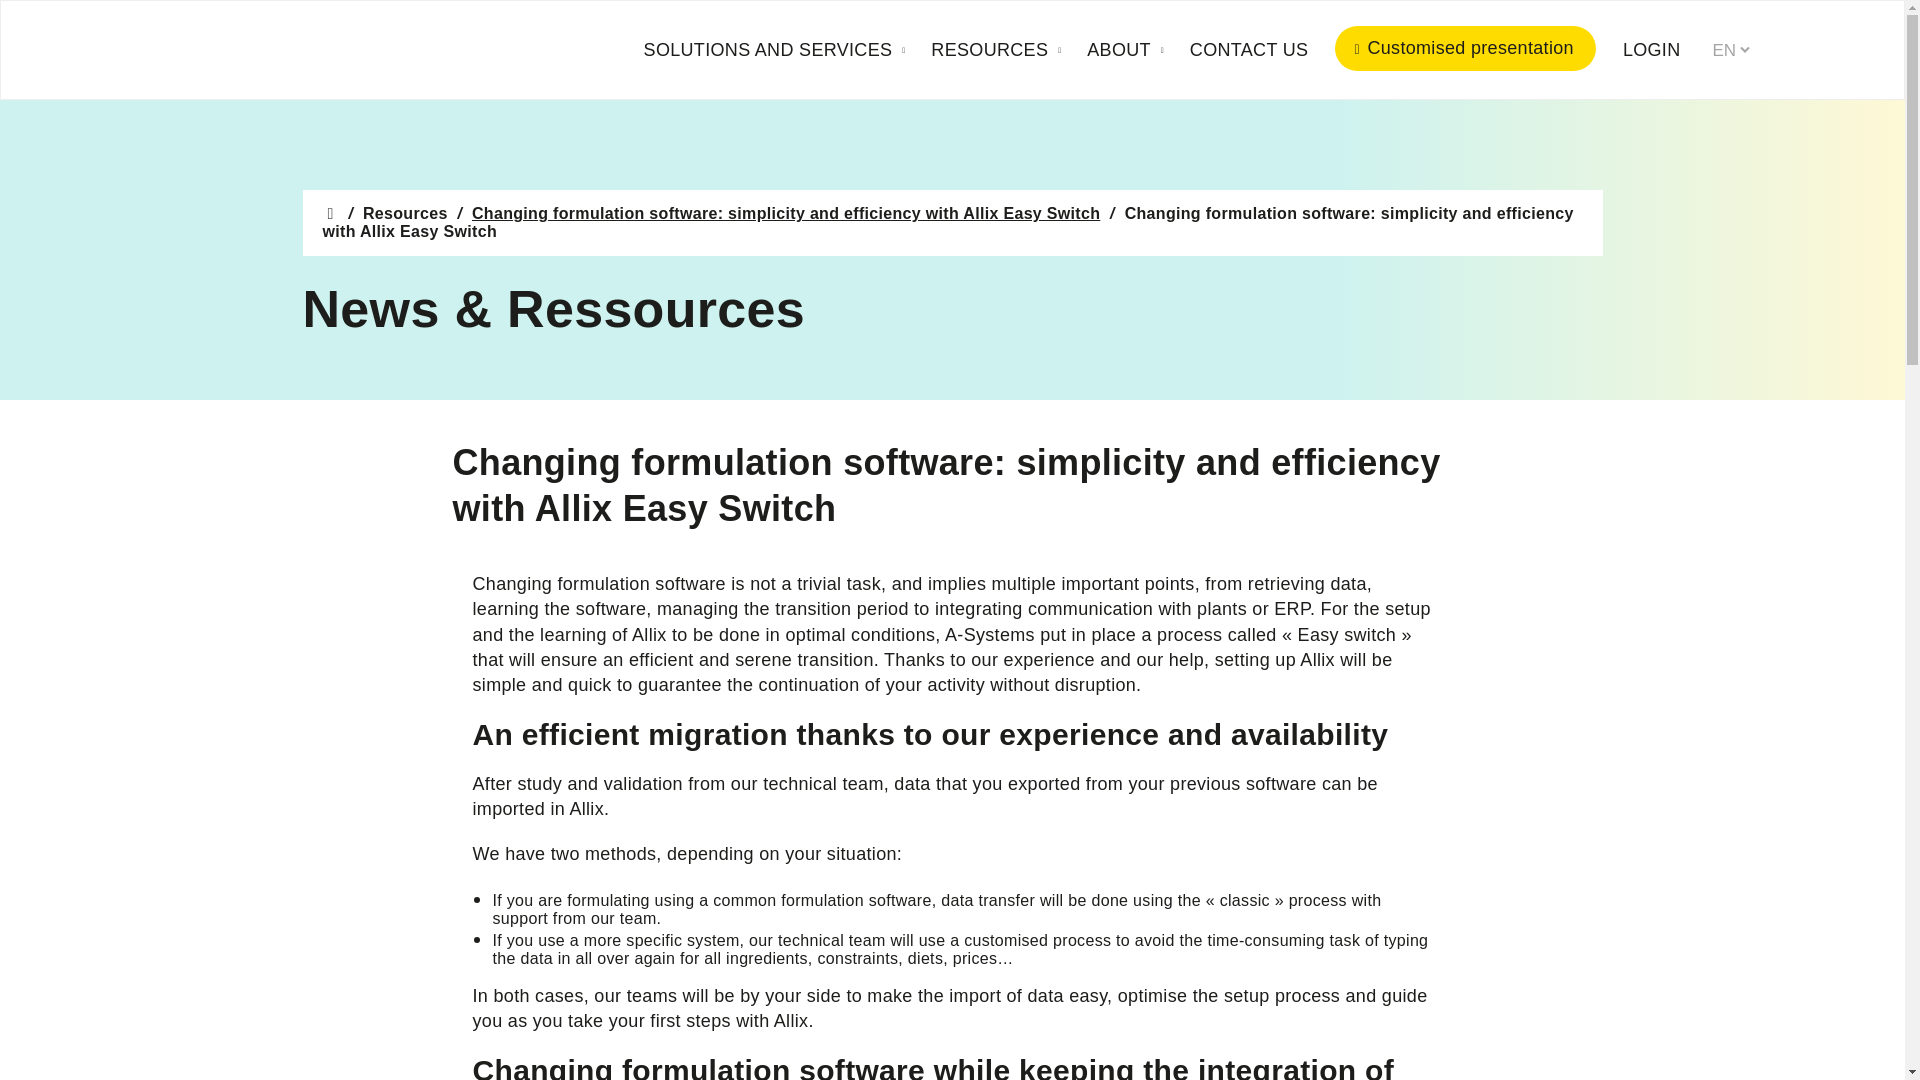 This screenshot has width=1920, height=1080. Describe the element at coordinates (775, 50) in the screenshot. I see `SOLUTIONS AND SERVICES` at that location.